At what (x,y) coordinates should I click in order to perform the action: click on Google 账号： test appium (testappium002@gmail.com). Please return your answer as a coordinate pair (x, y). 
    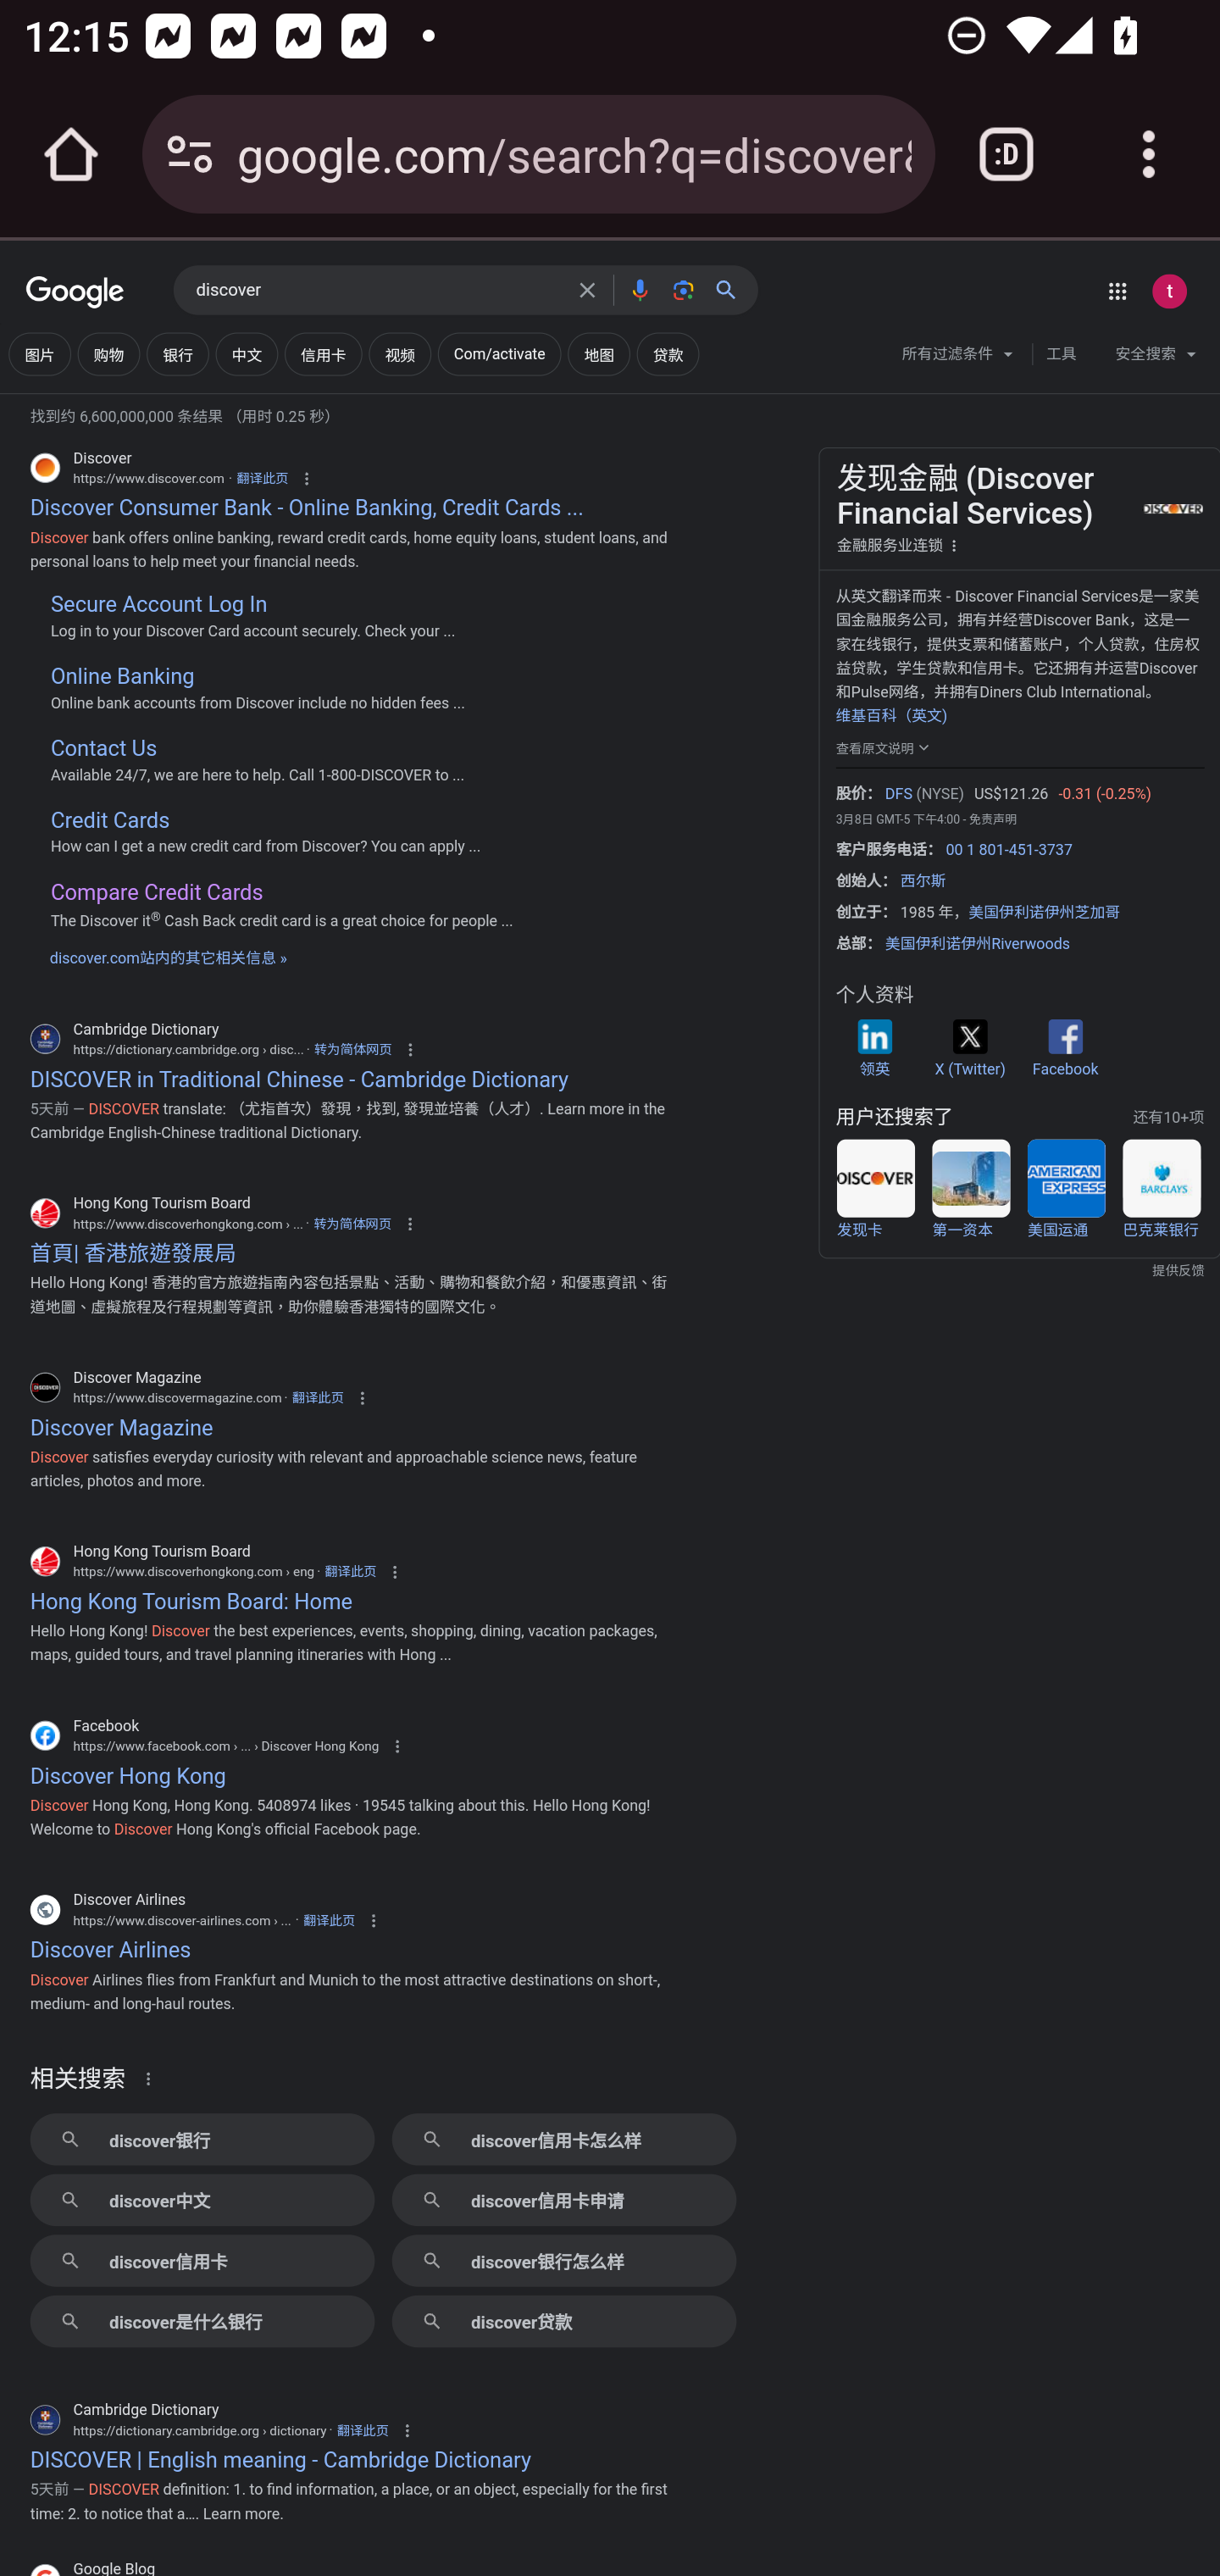
    Looking at the image, I should click on (1169, 291).